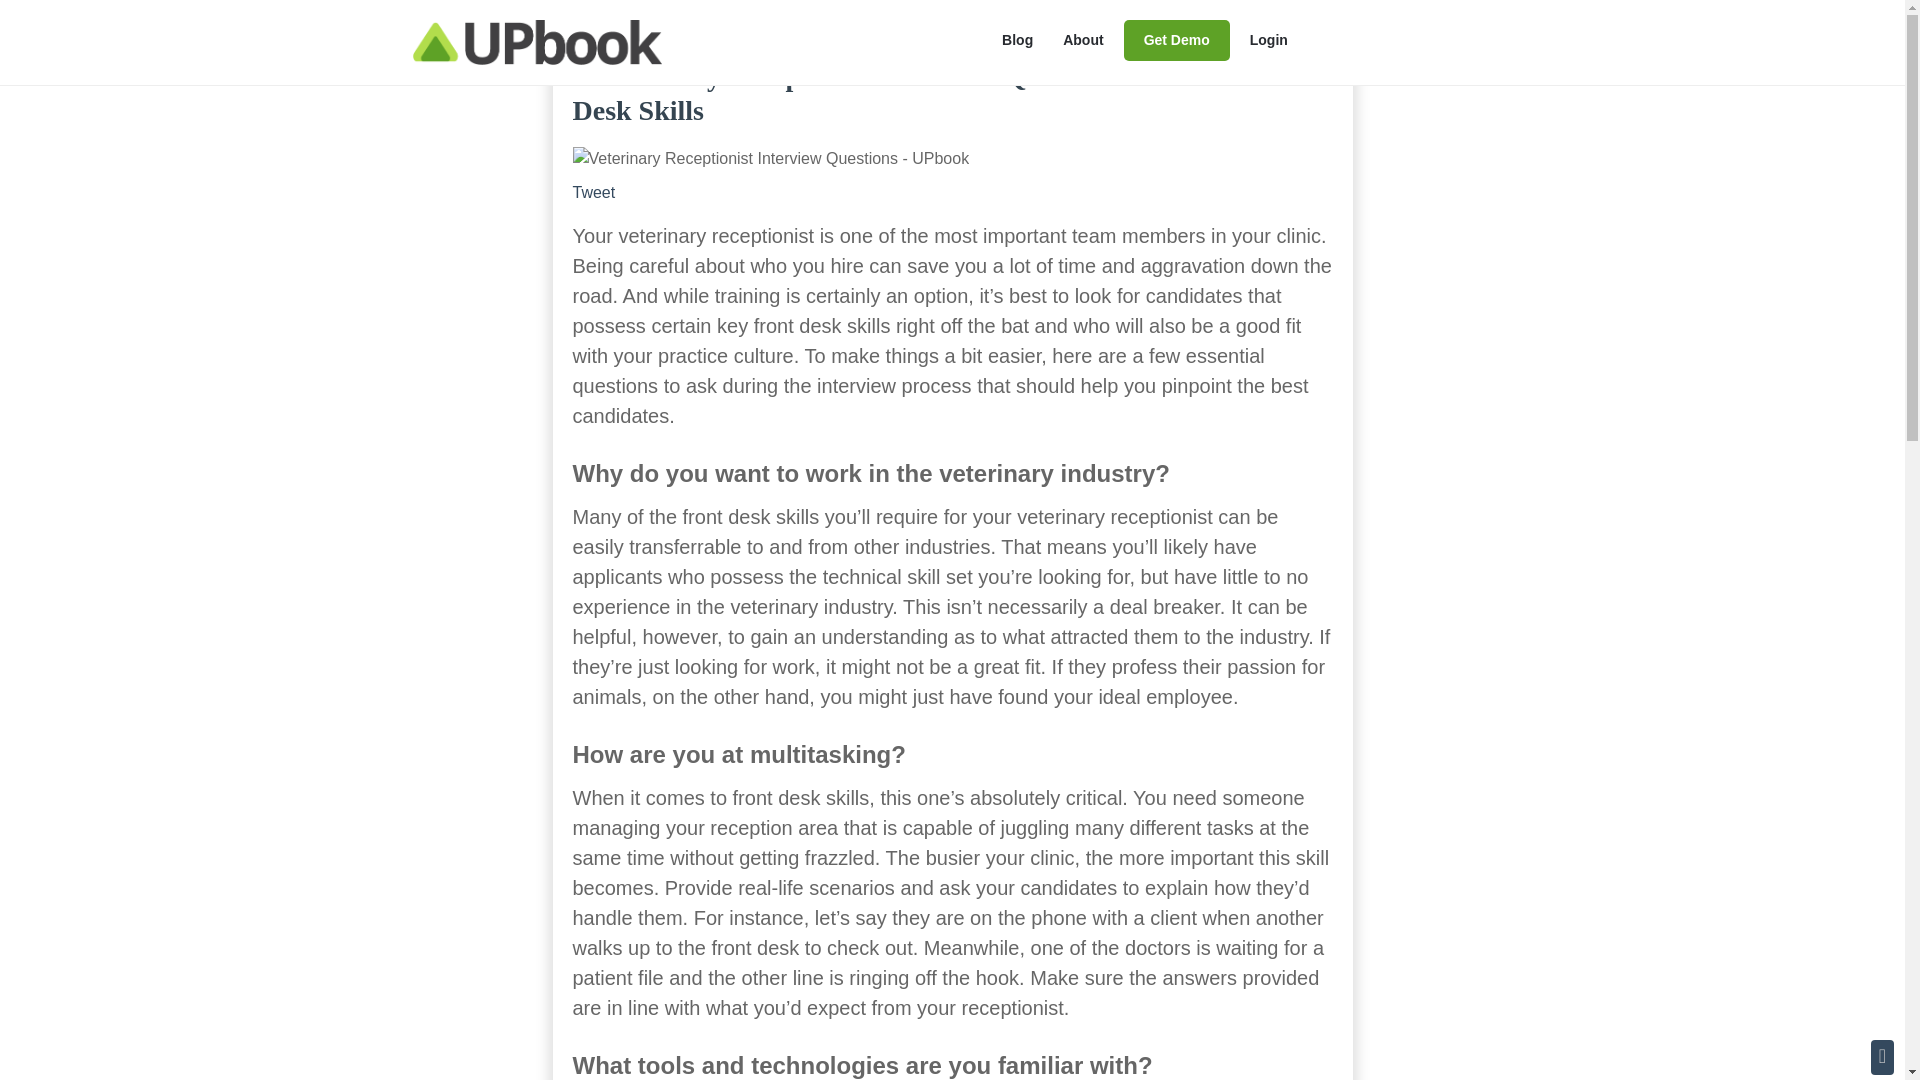 The height and width of the screenshot is (1080, 1920). I want to click on Login, so click(1268, 40).